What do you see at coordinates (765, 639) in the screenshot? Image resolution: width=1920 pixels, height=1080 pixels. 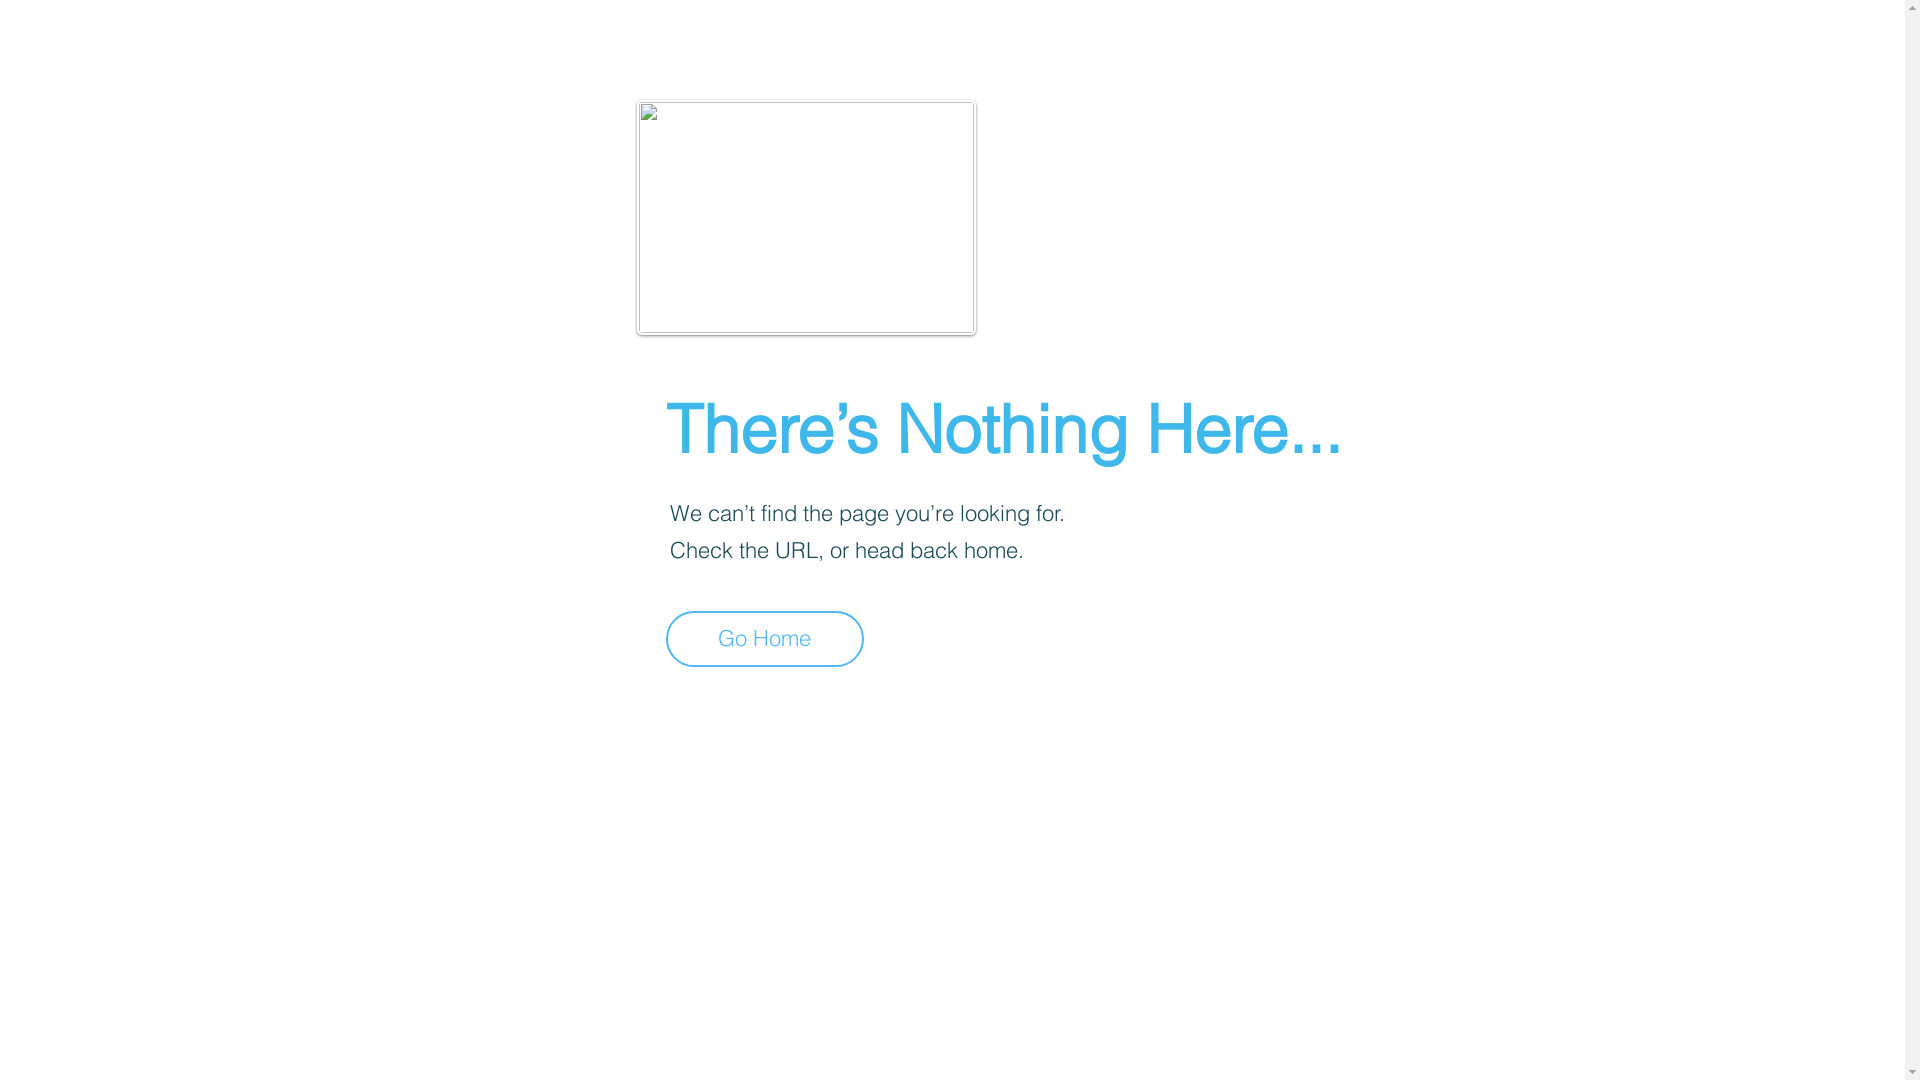 I see `Go Home` at bounding box center [765, 639].